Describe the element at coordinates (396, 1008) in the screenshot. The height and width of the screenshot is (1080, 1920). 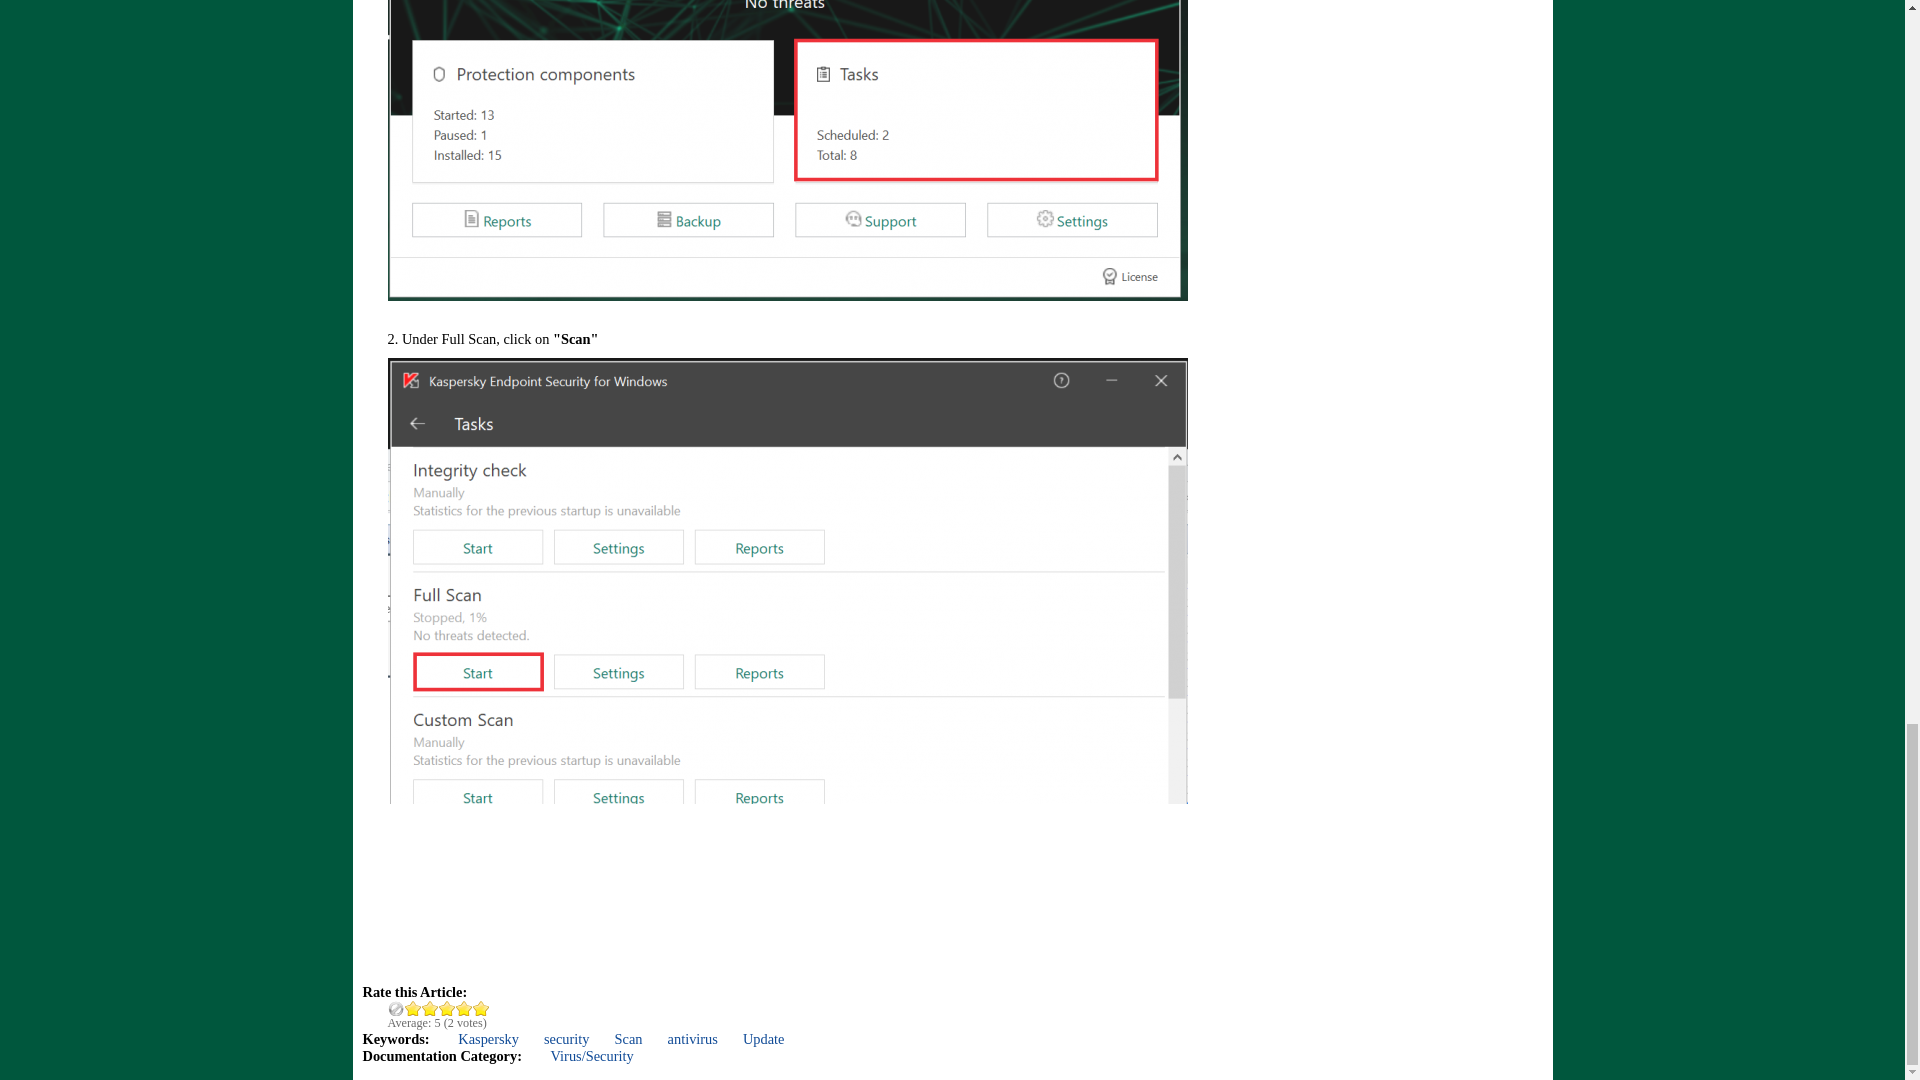
I see `Cancel rating` at that location.